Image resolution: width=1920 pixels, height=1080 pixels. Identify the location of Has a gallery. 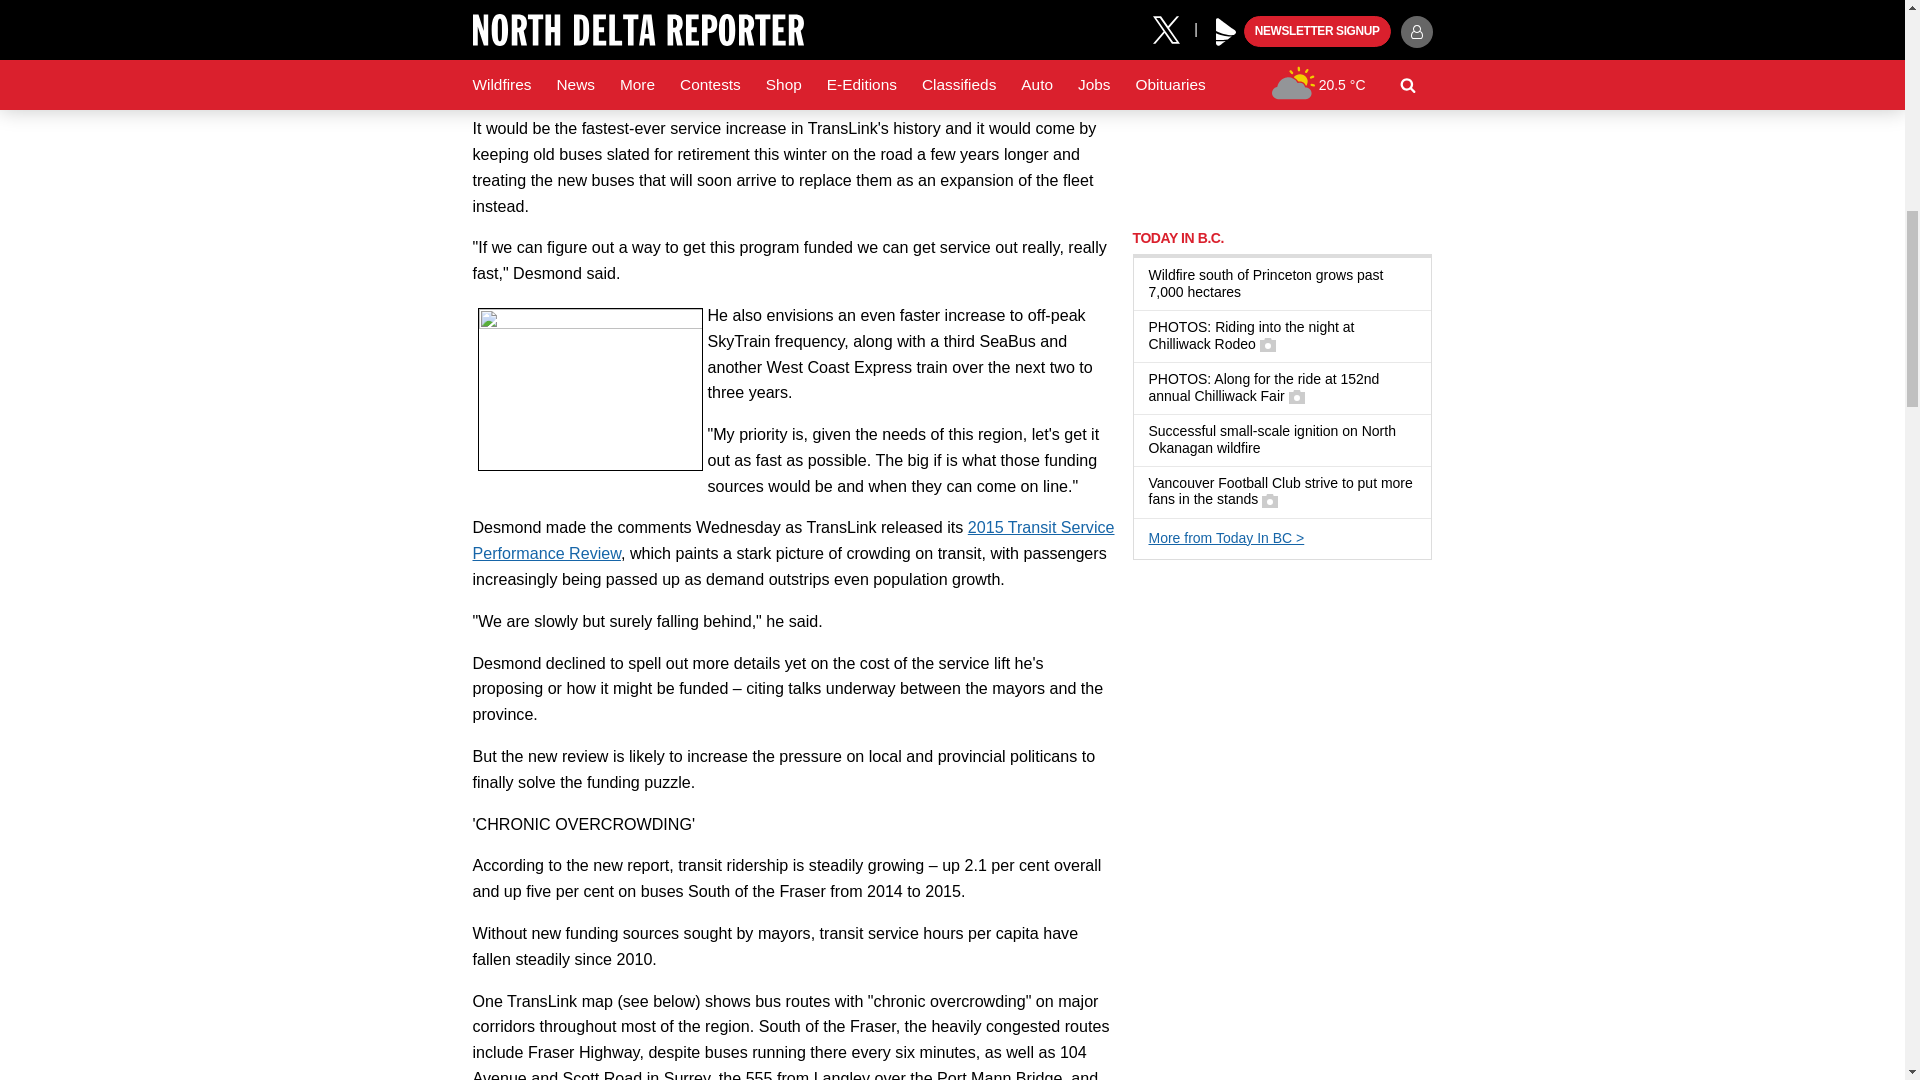
(1270, 500).